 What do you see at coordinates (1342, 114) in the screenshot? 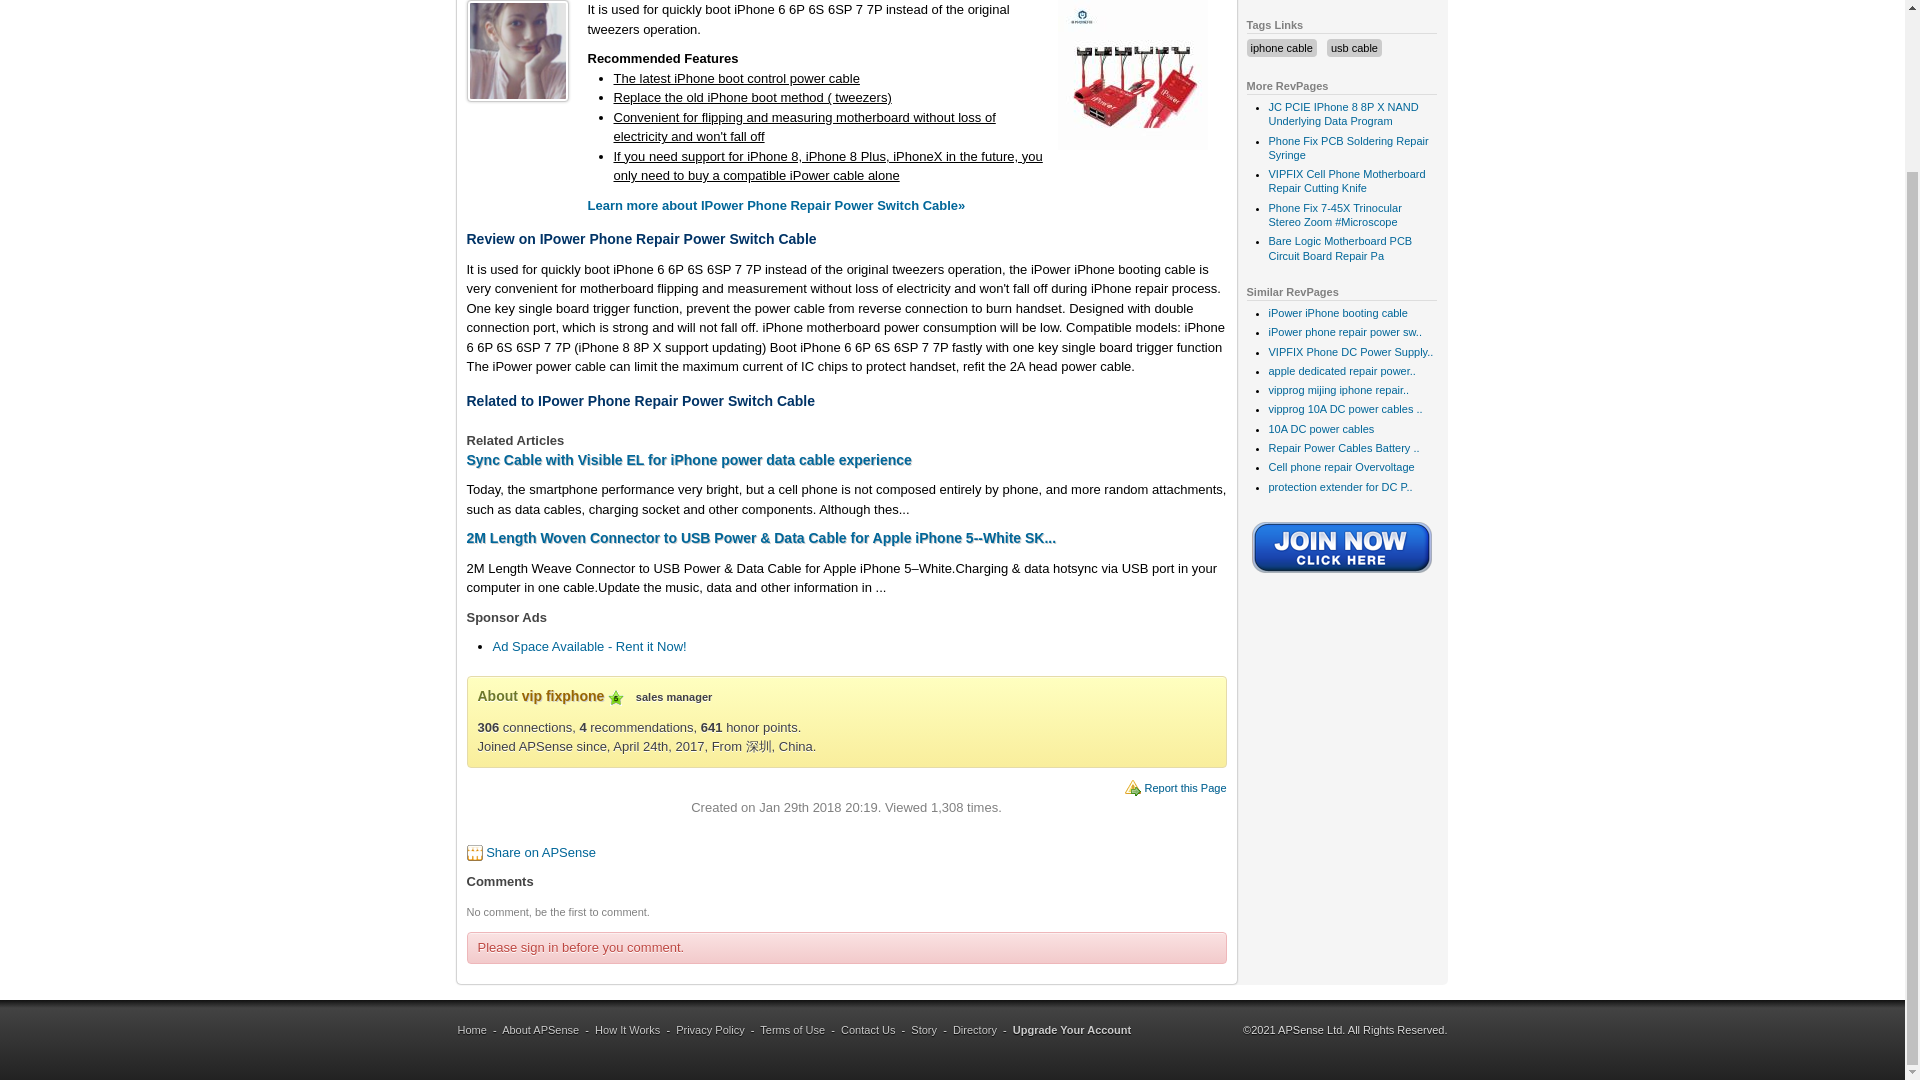
I see `JC PCIE IPhone 8 8P X NAND Underlying Data Program` at bounding box center [1342, 114].